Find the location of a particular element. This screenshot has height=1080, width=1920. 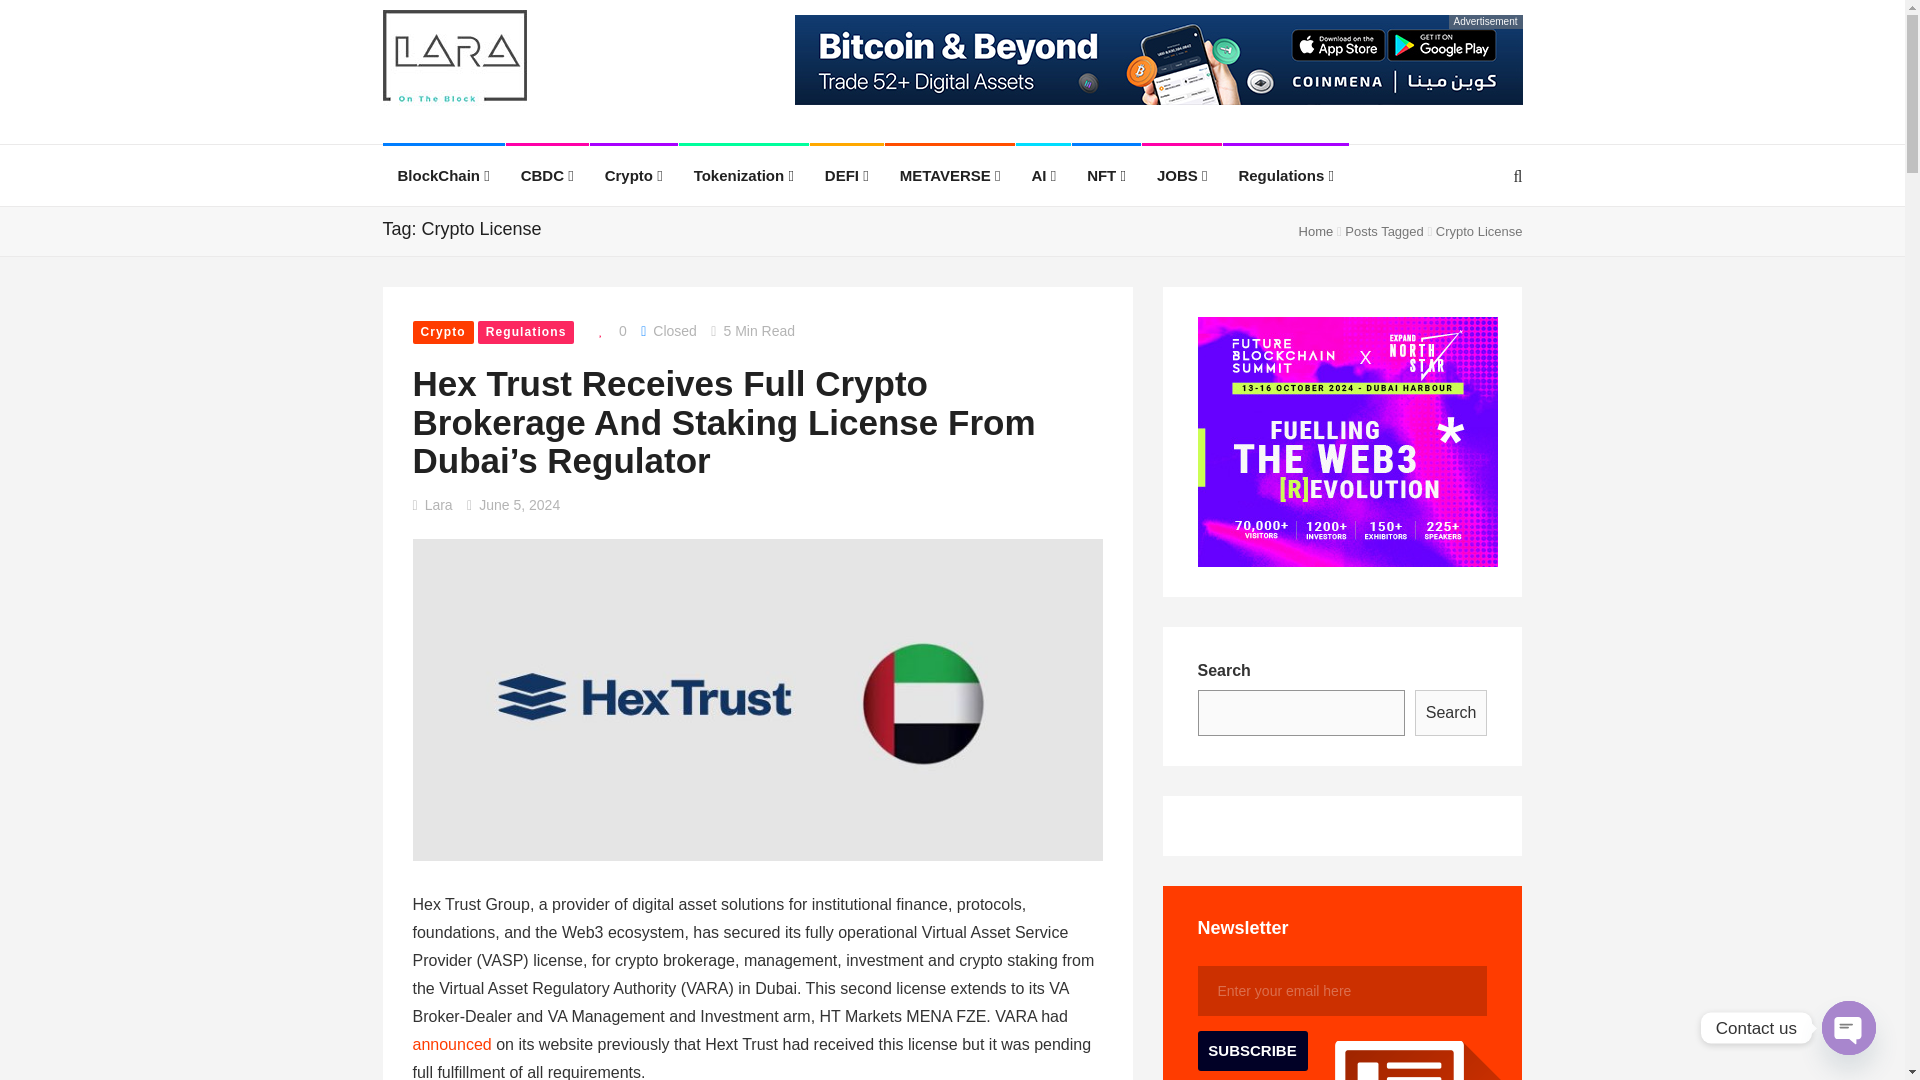

Tokenization is located at coordinates (744, 176).